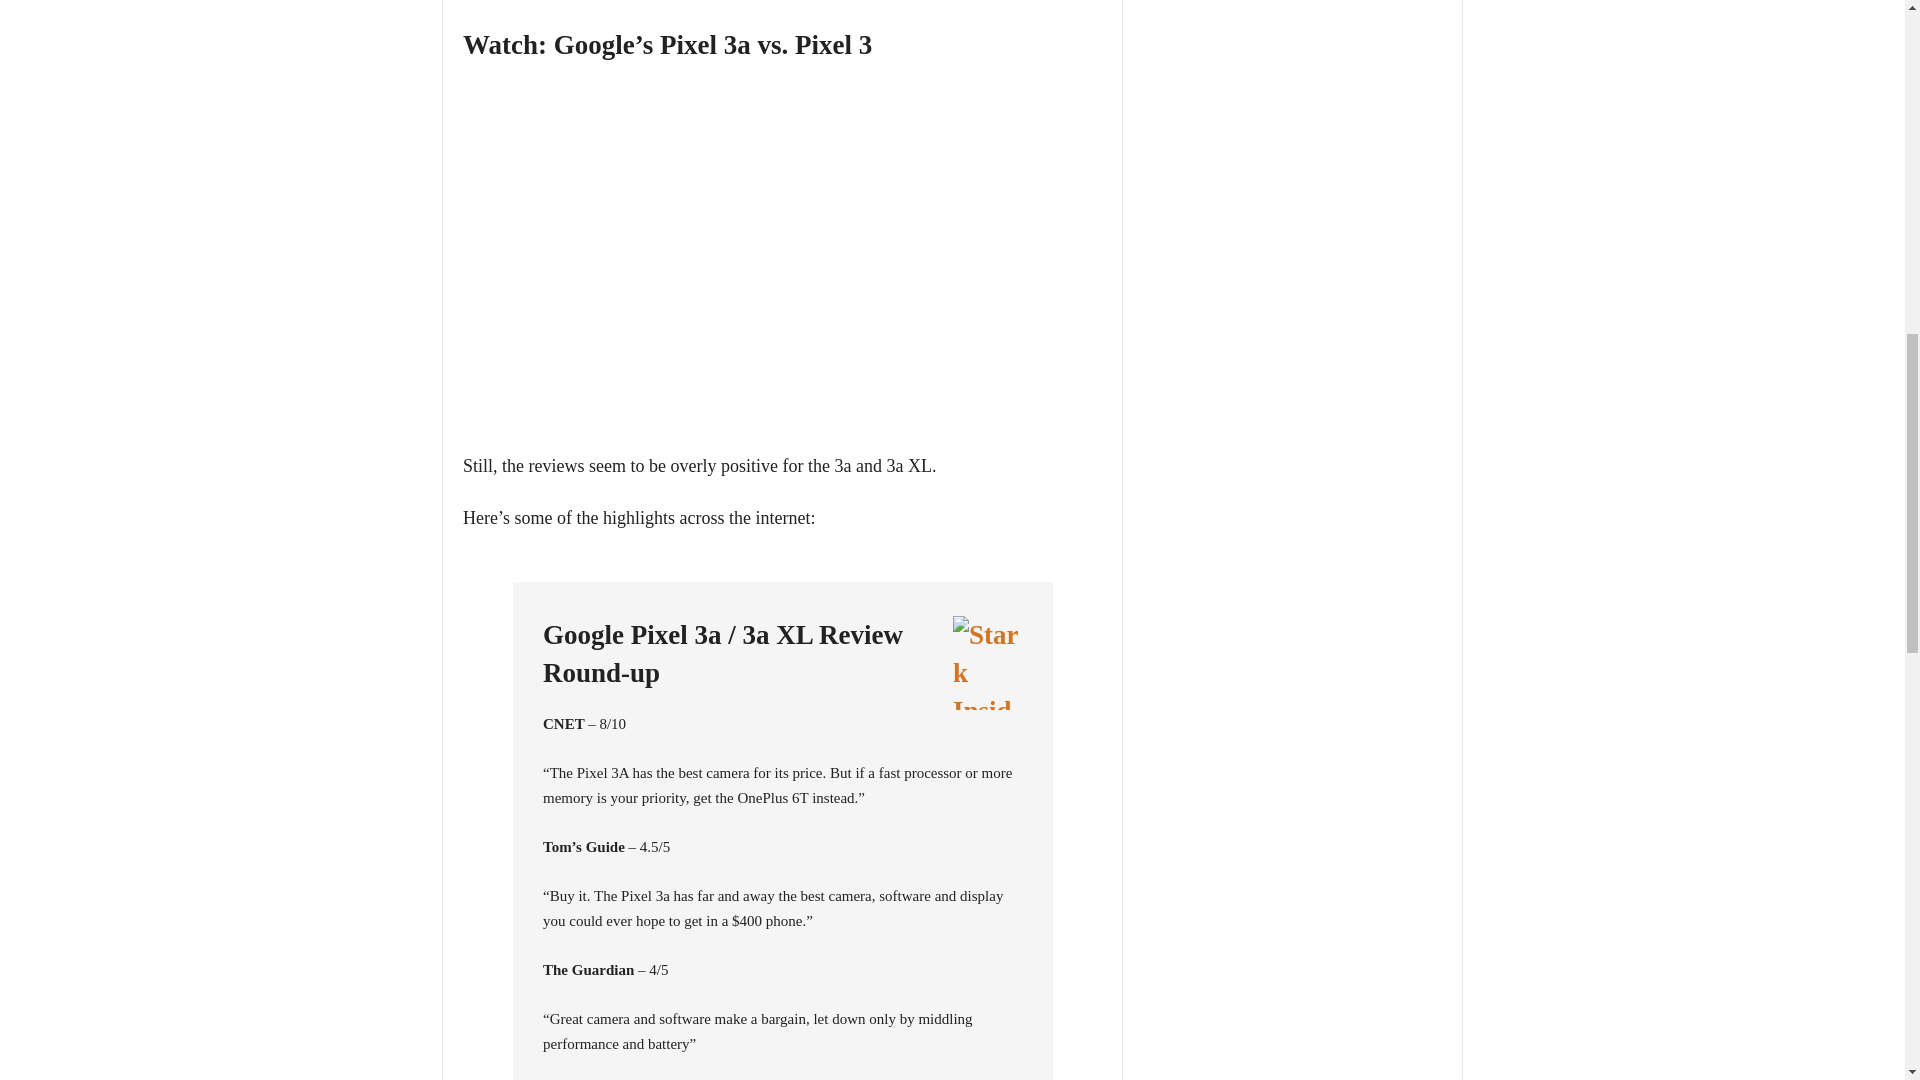 This screenshot has height=1080, width=1920. What do you see at coordinates (782, 264) in the screenshot?
I see `Pixel 3a vs Pixel 3 - Everything You Need To Know Right Now!` at bounding box center [782, 264].